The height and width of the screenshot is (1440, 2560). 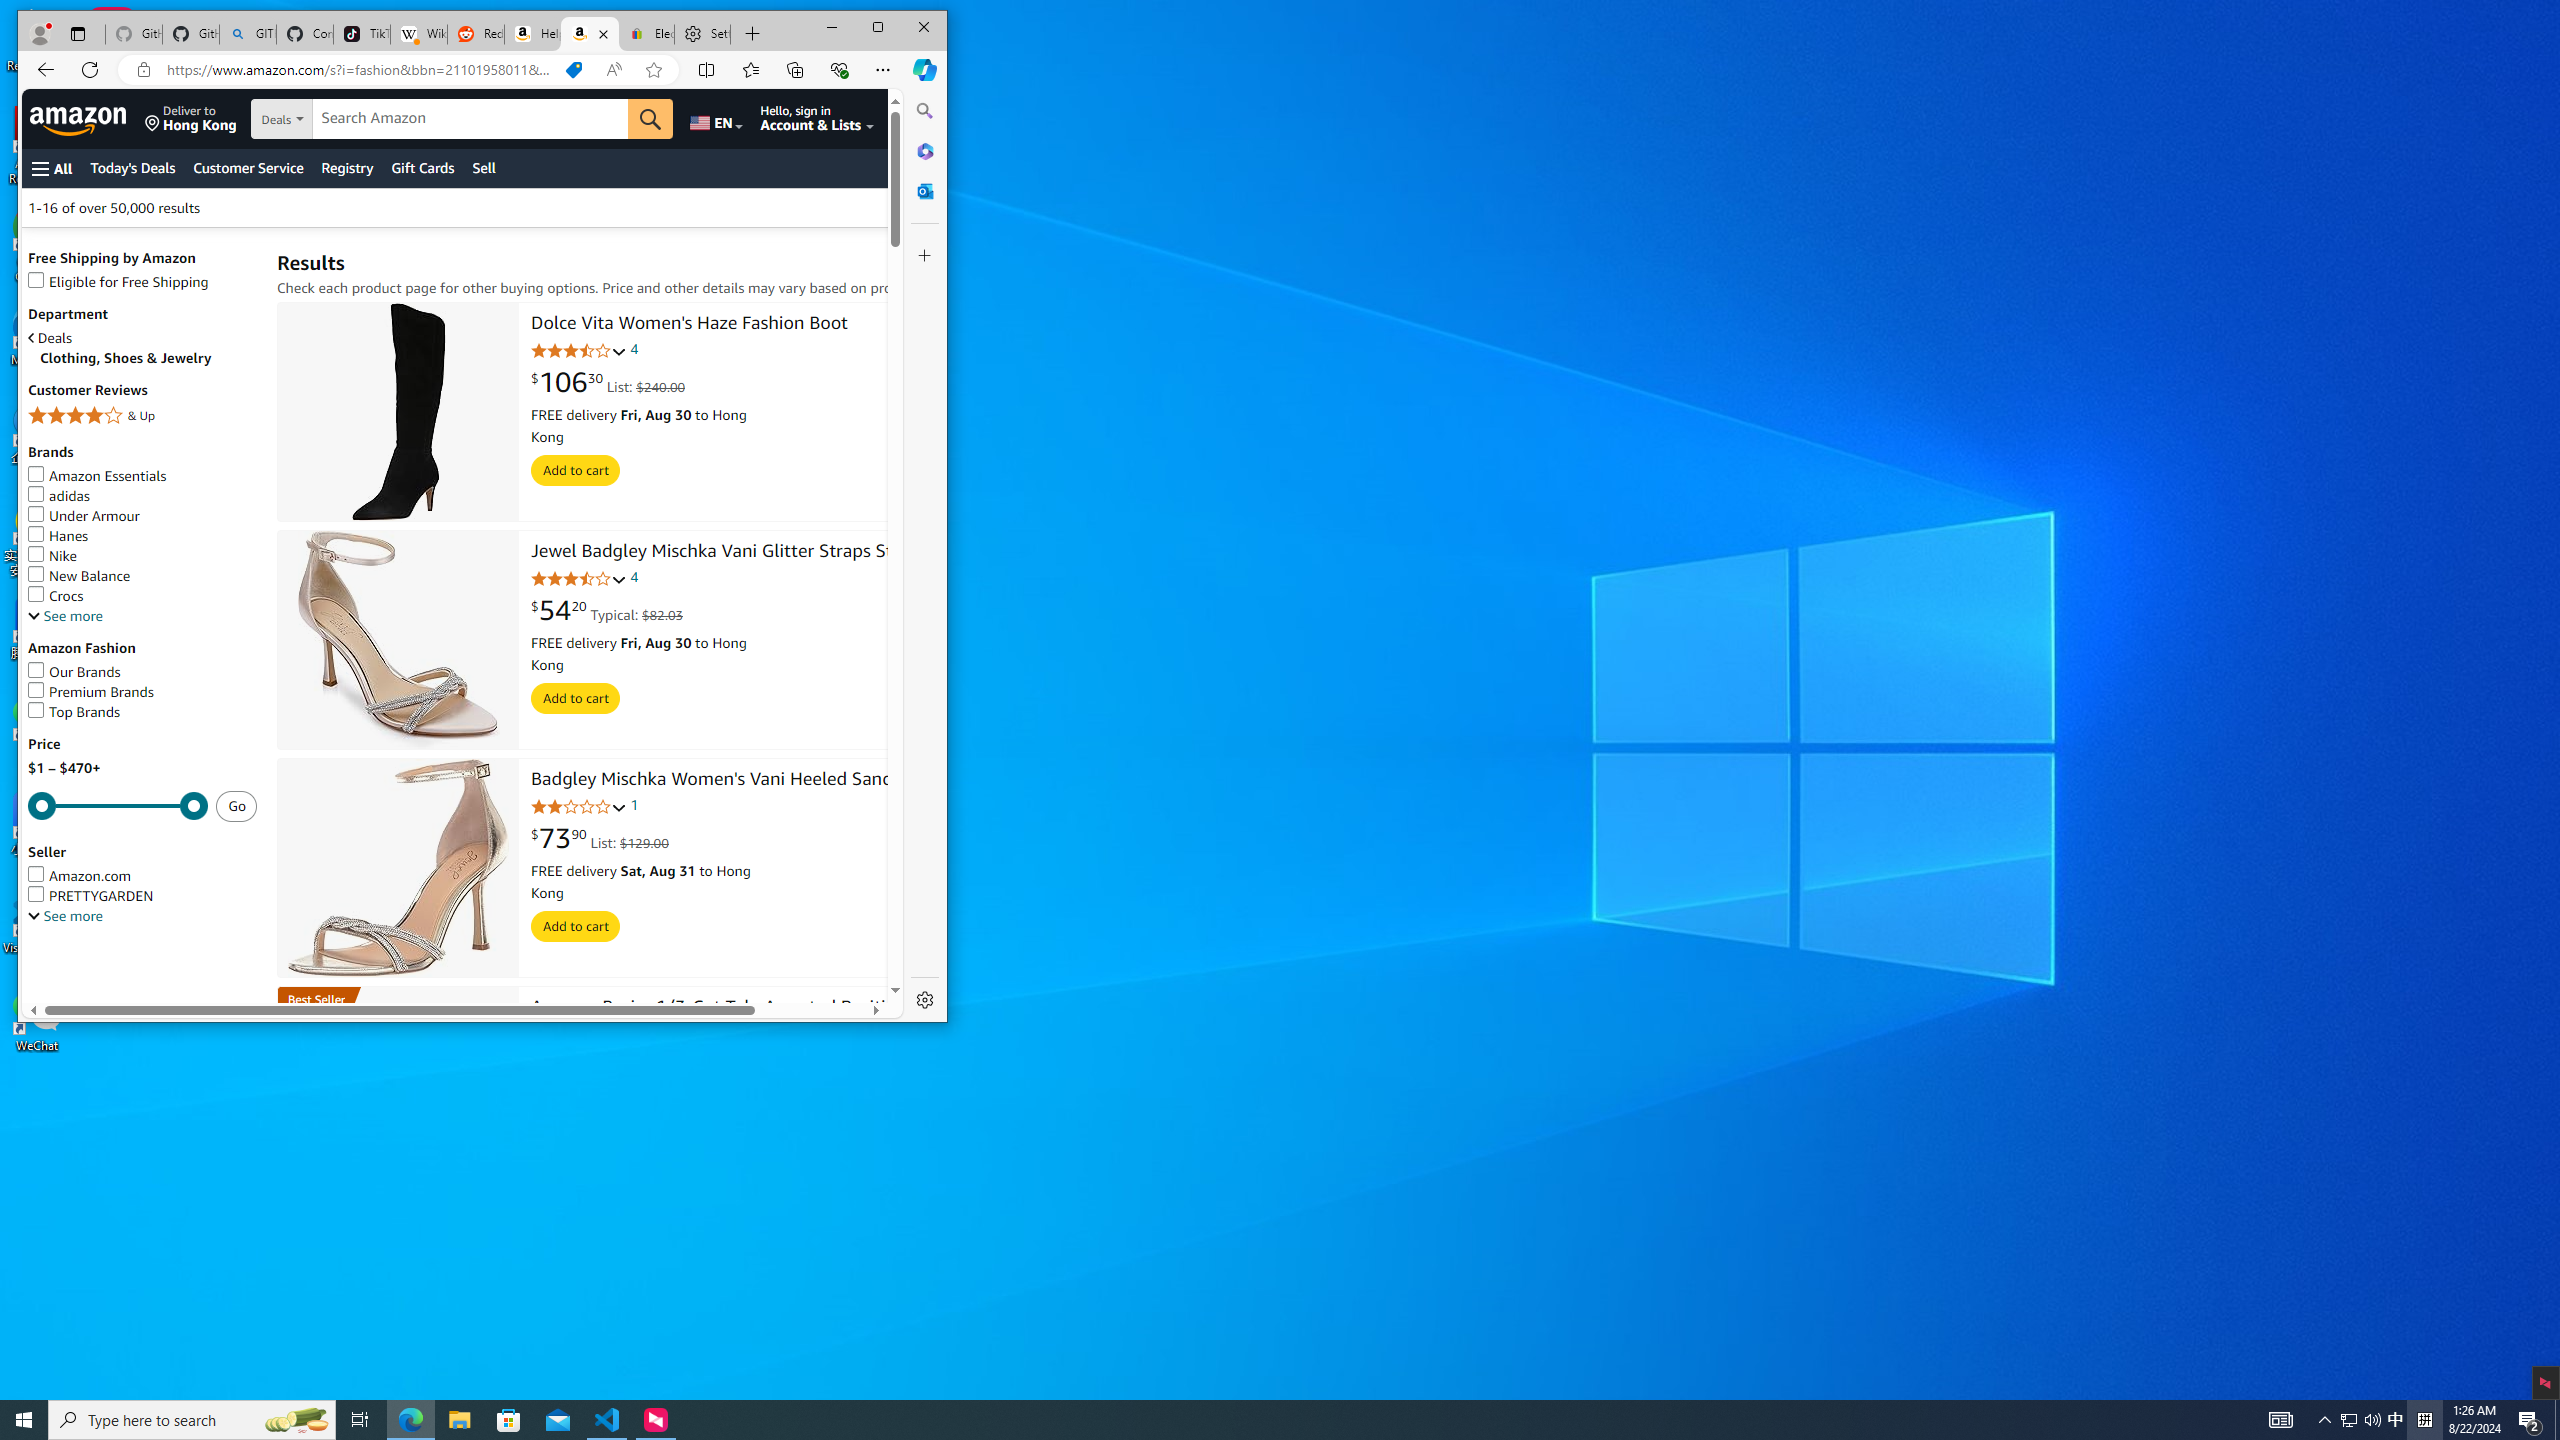 What do you see at coordinates (2424, 1420) in the screenshot?
I see `Tray Input Indicator - Chinese (Simplified, China)` at bounding box center [2424, 1420].